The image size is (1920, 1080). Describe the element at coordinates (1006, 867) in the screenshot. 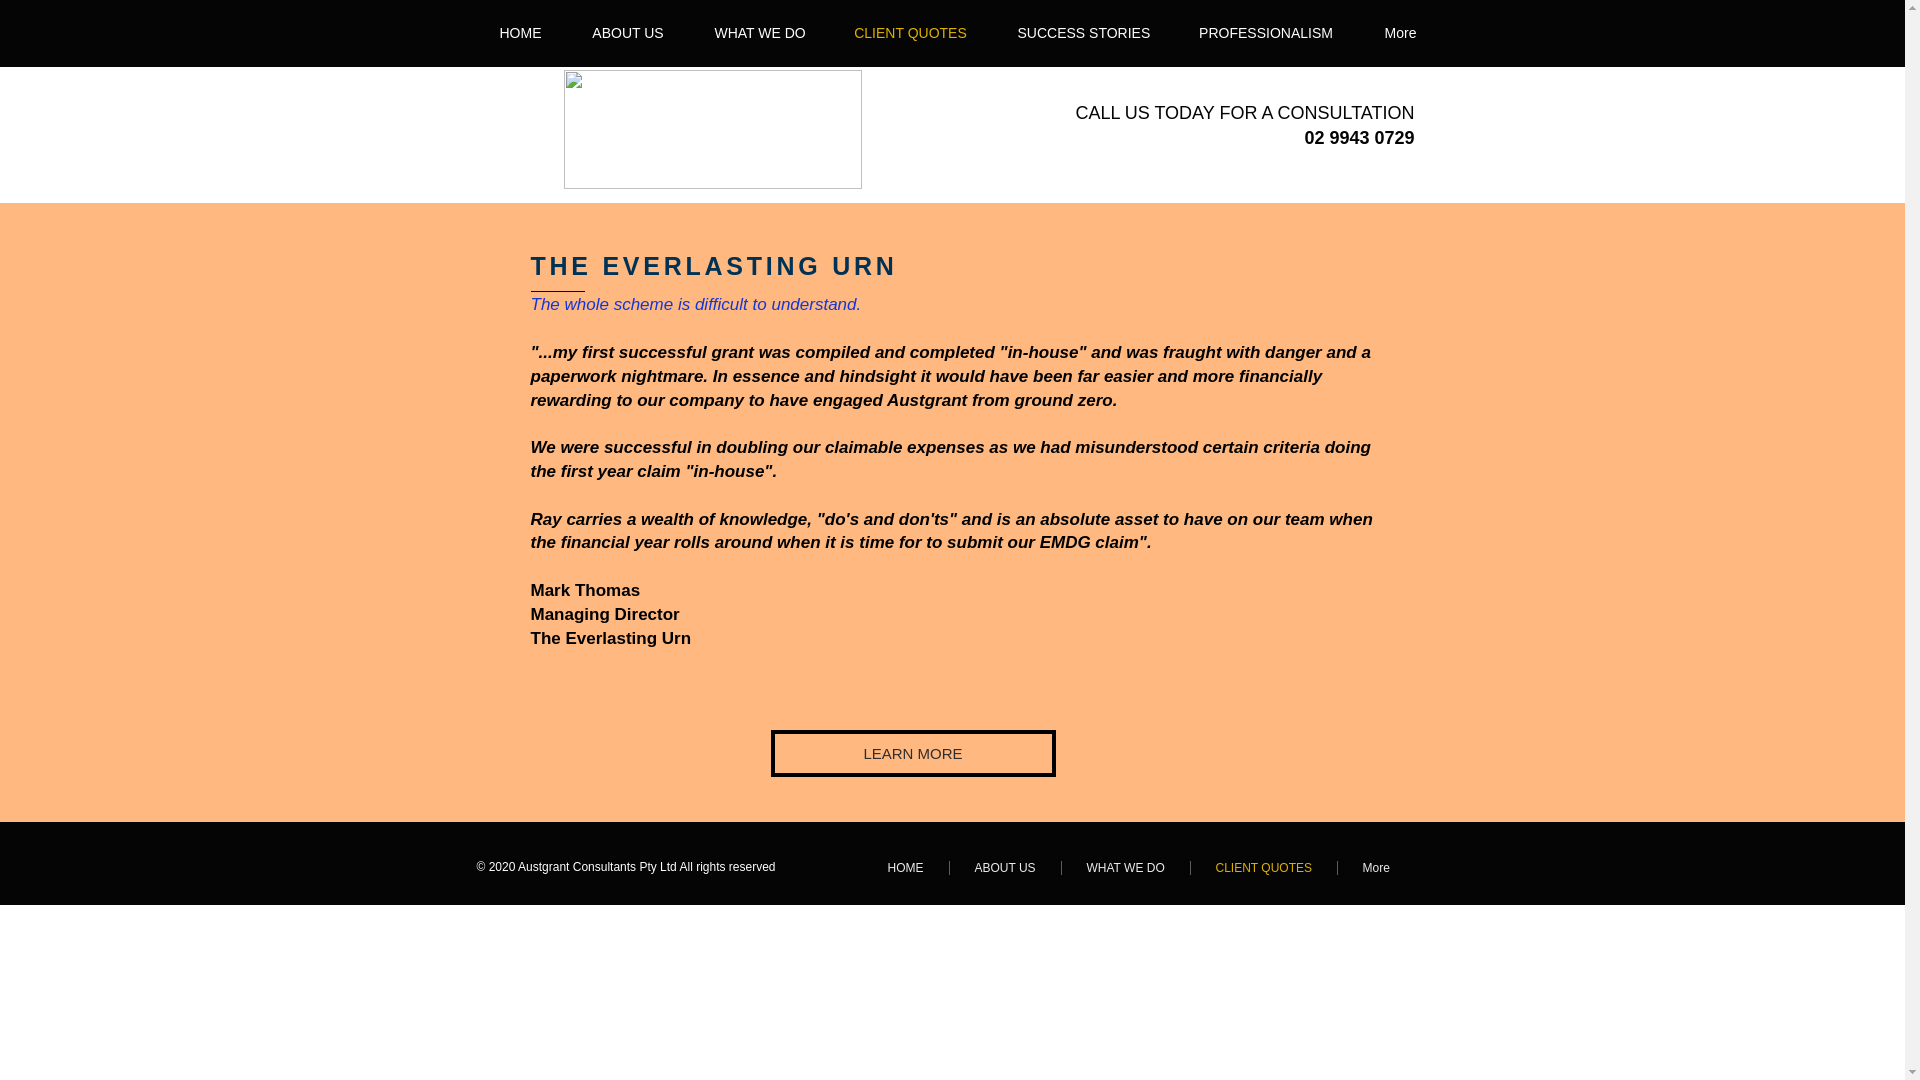

I see `ABOUT US` at that location.